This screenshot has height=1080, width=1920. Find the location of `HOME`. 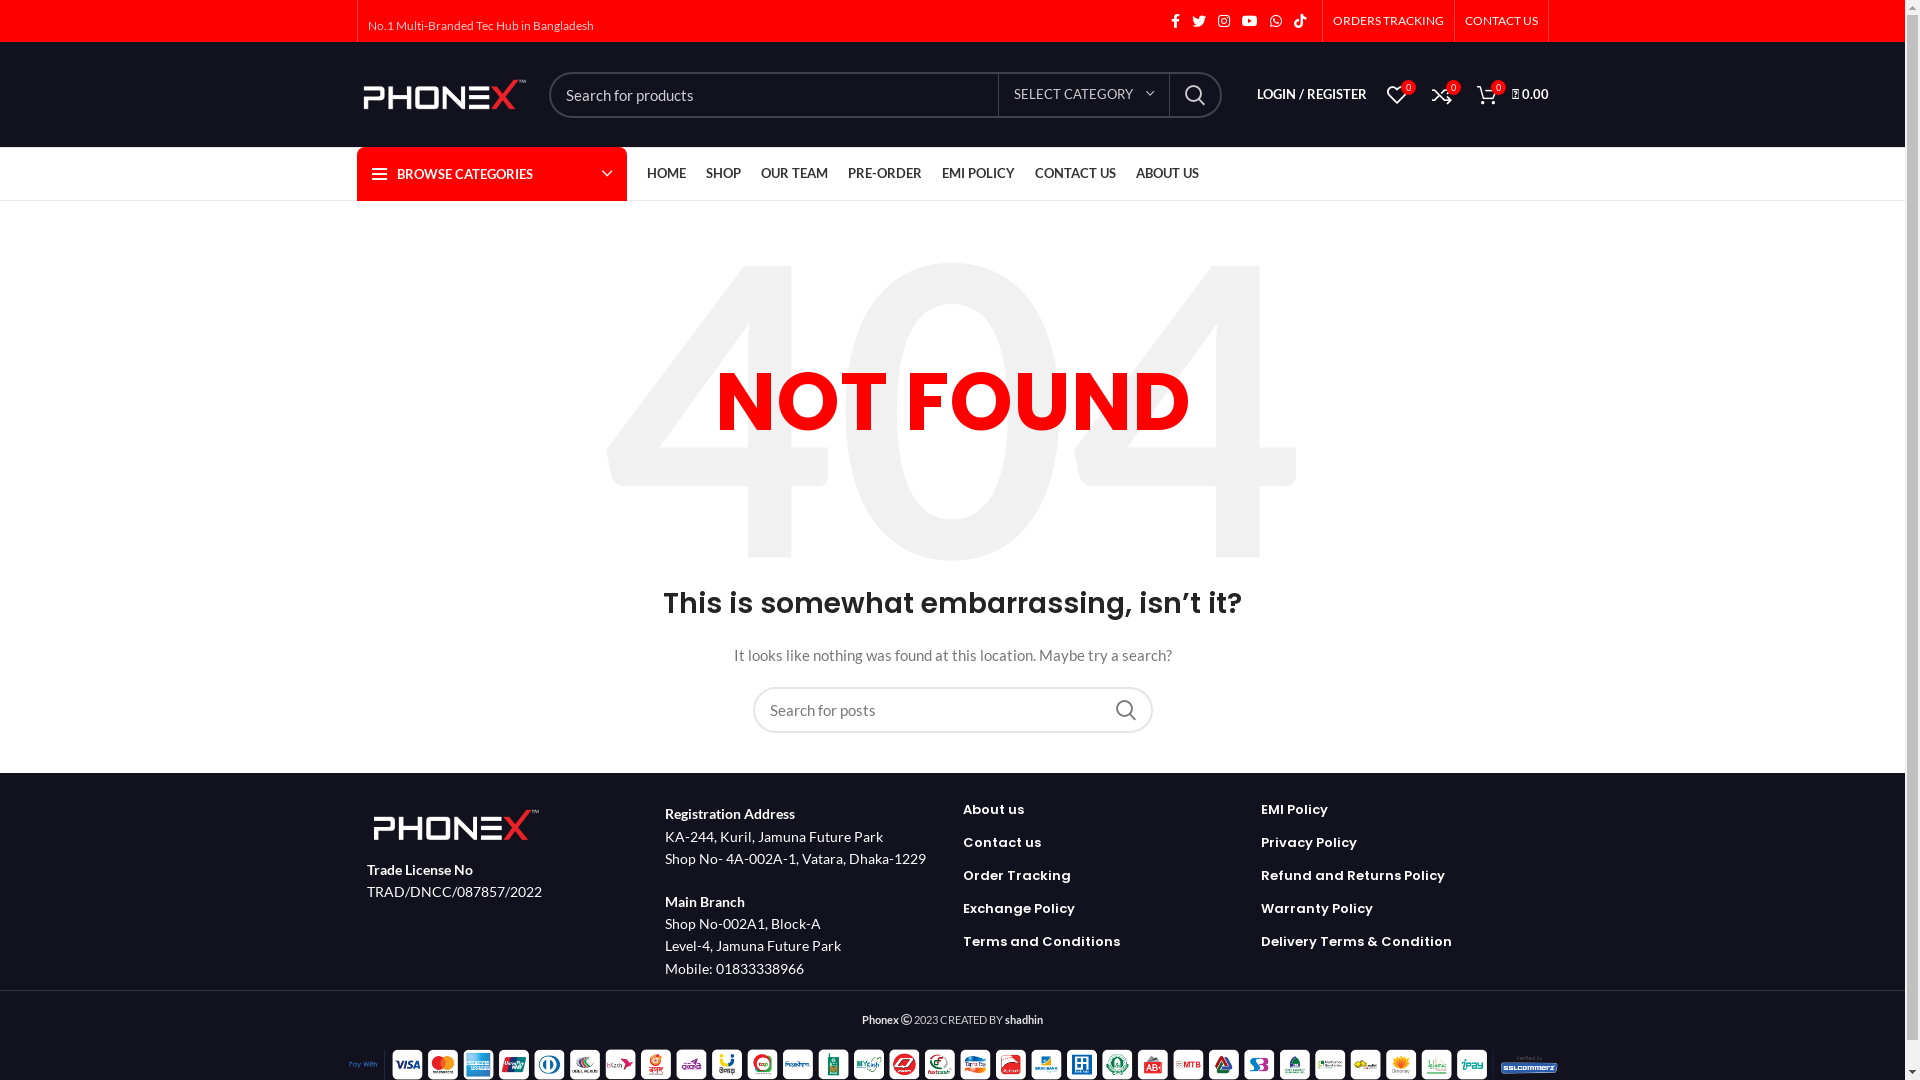

HOME is located at coordinates (666, 174).